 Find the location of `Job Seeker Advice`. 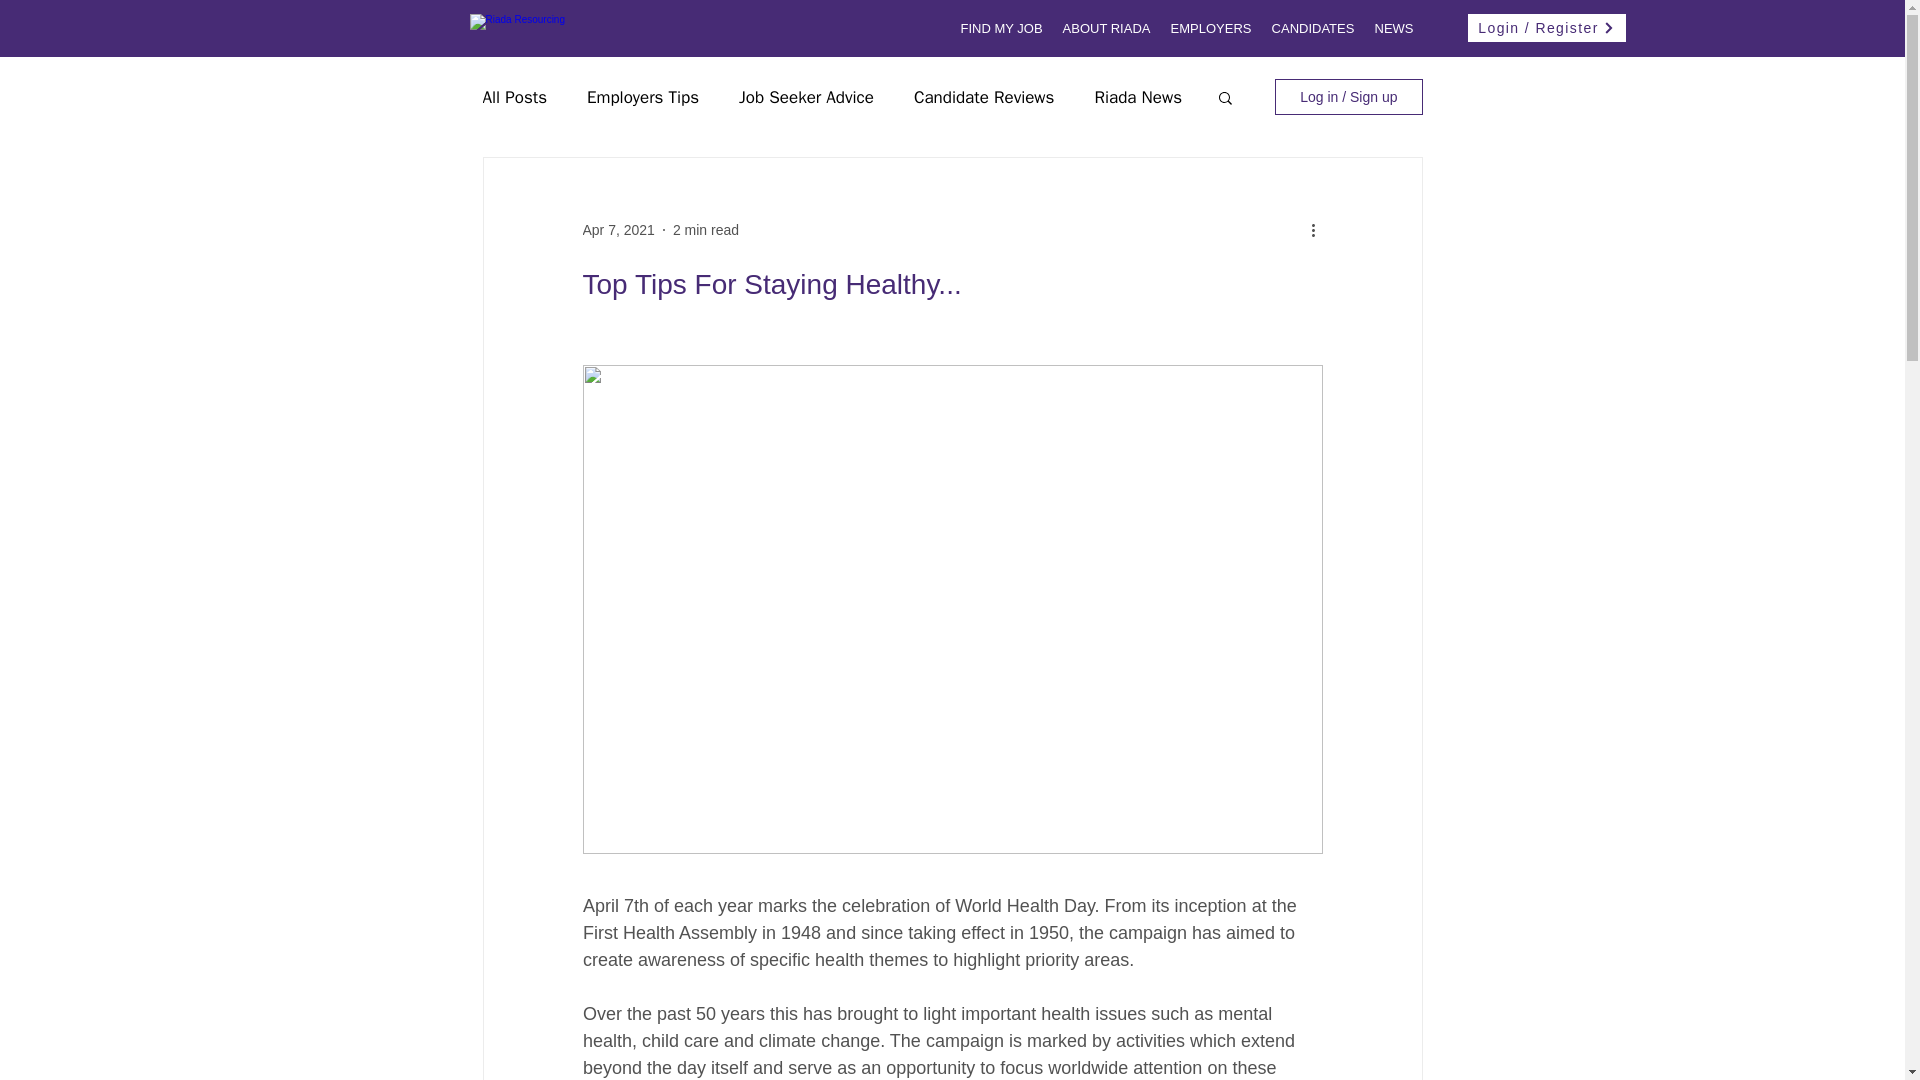

Job Seeker Advice is located at coordinates (806, 98).